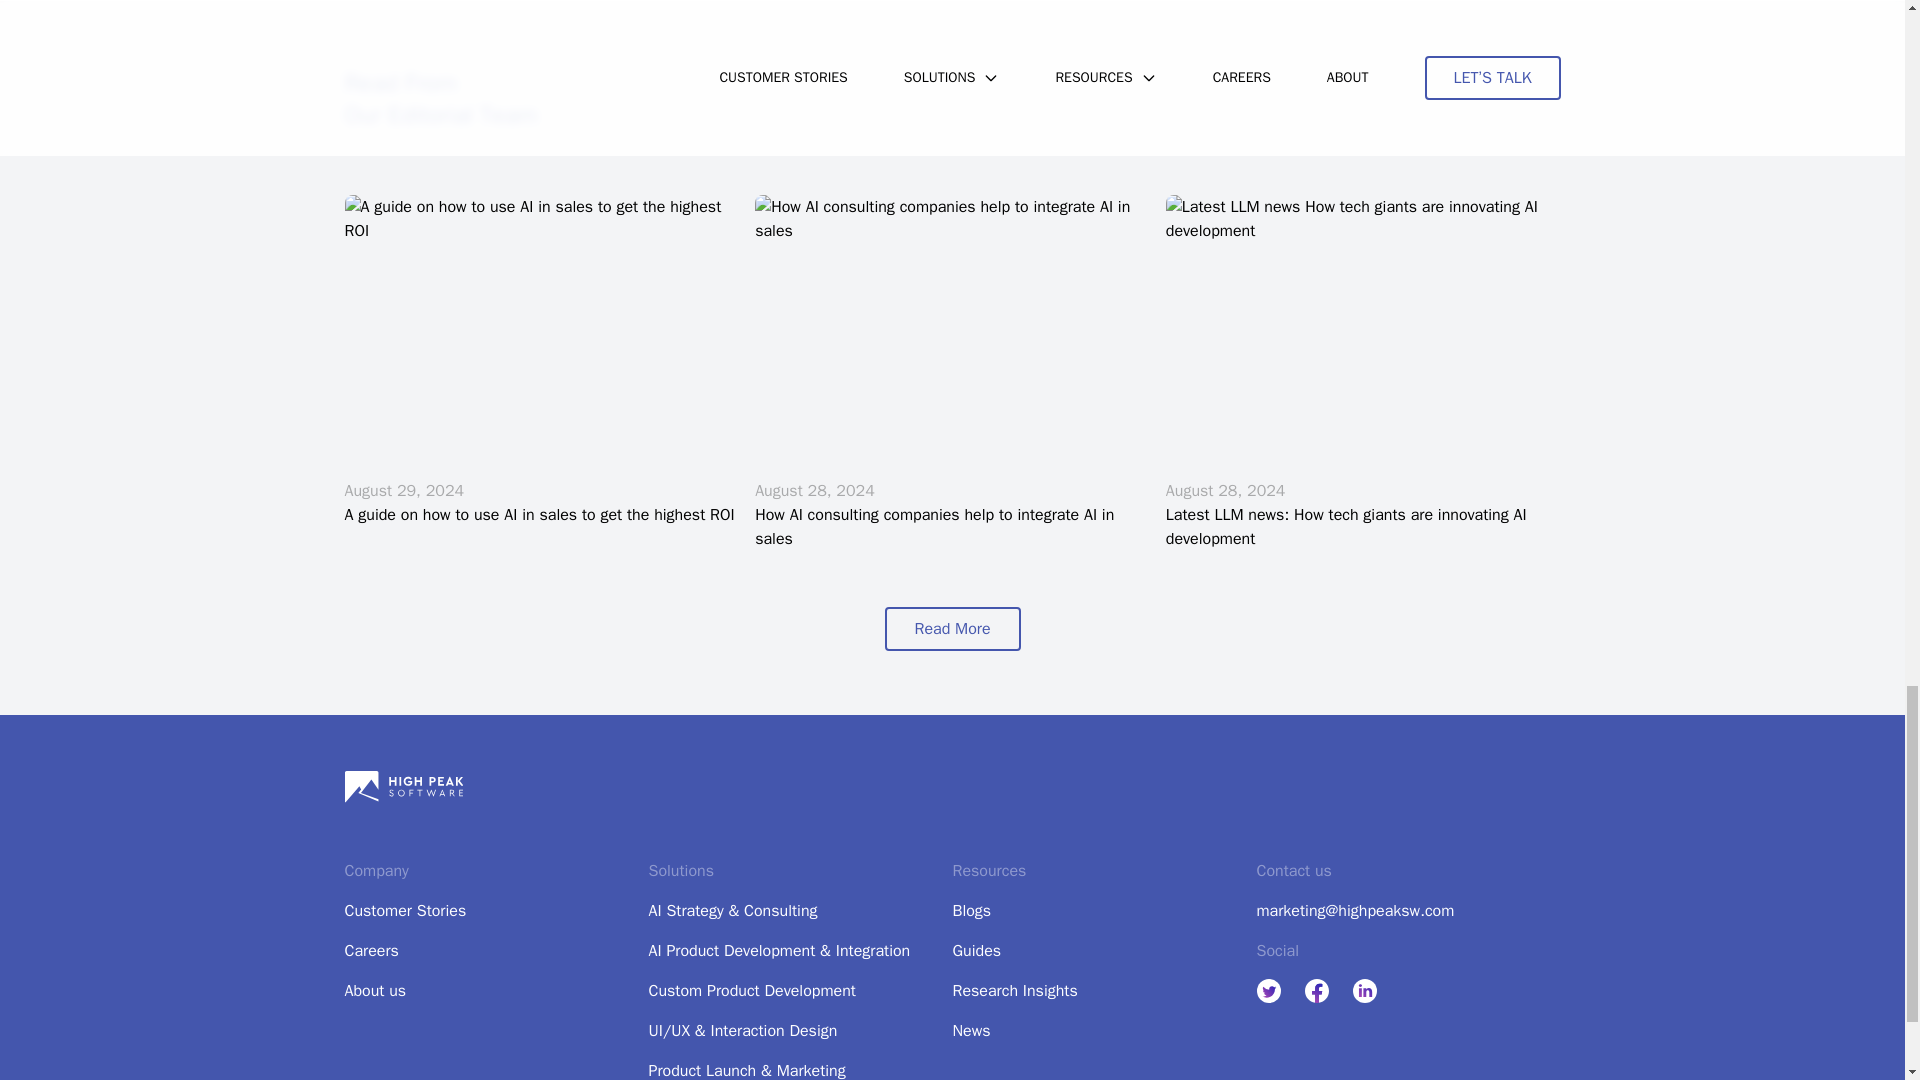  I want to click on Read More, so click(951, 628).